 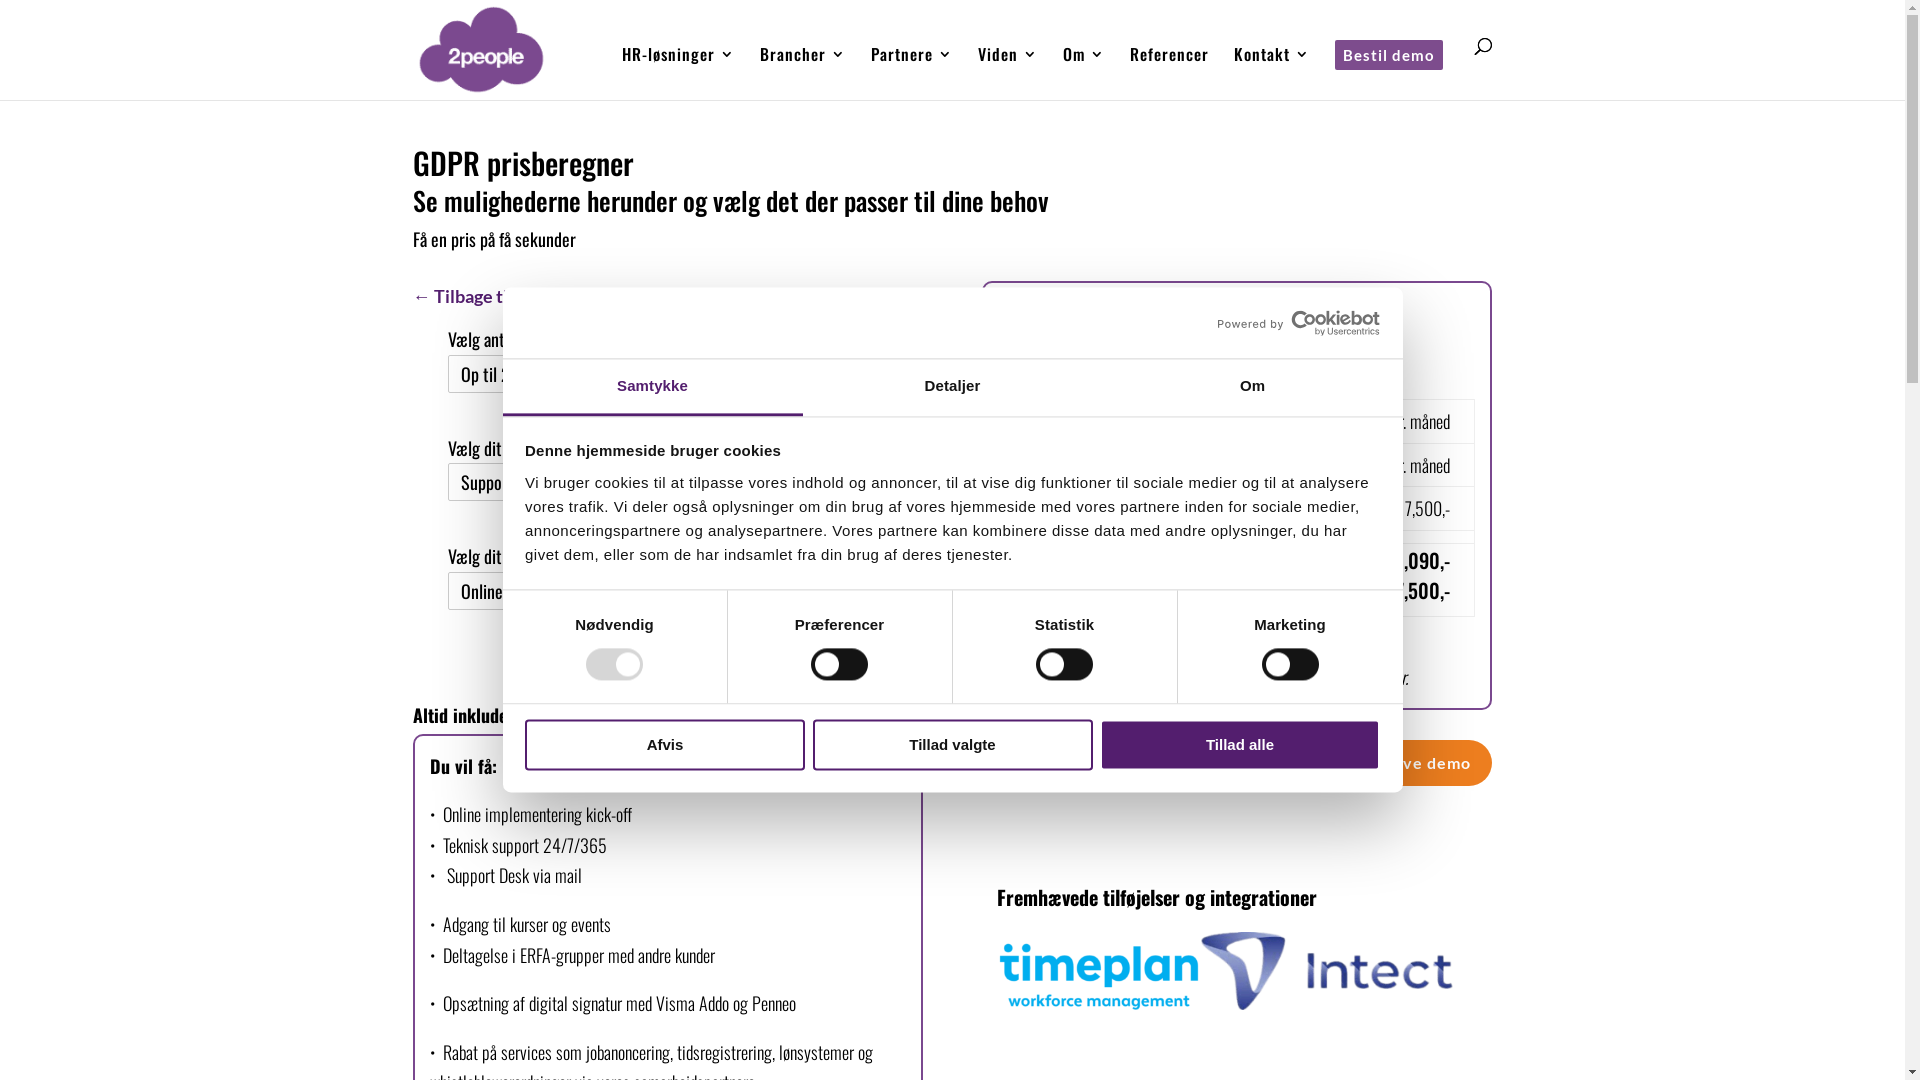 I want to click on Viden, so click(x=1008, y=73).